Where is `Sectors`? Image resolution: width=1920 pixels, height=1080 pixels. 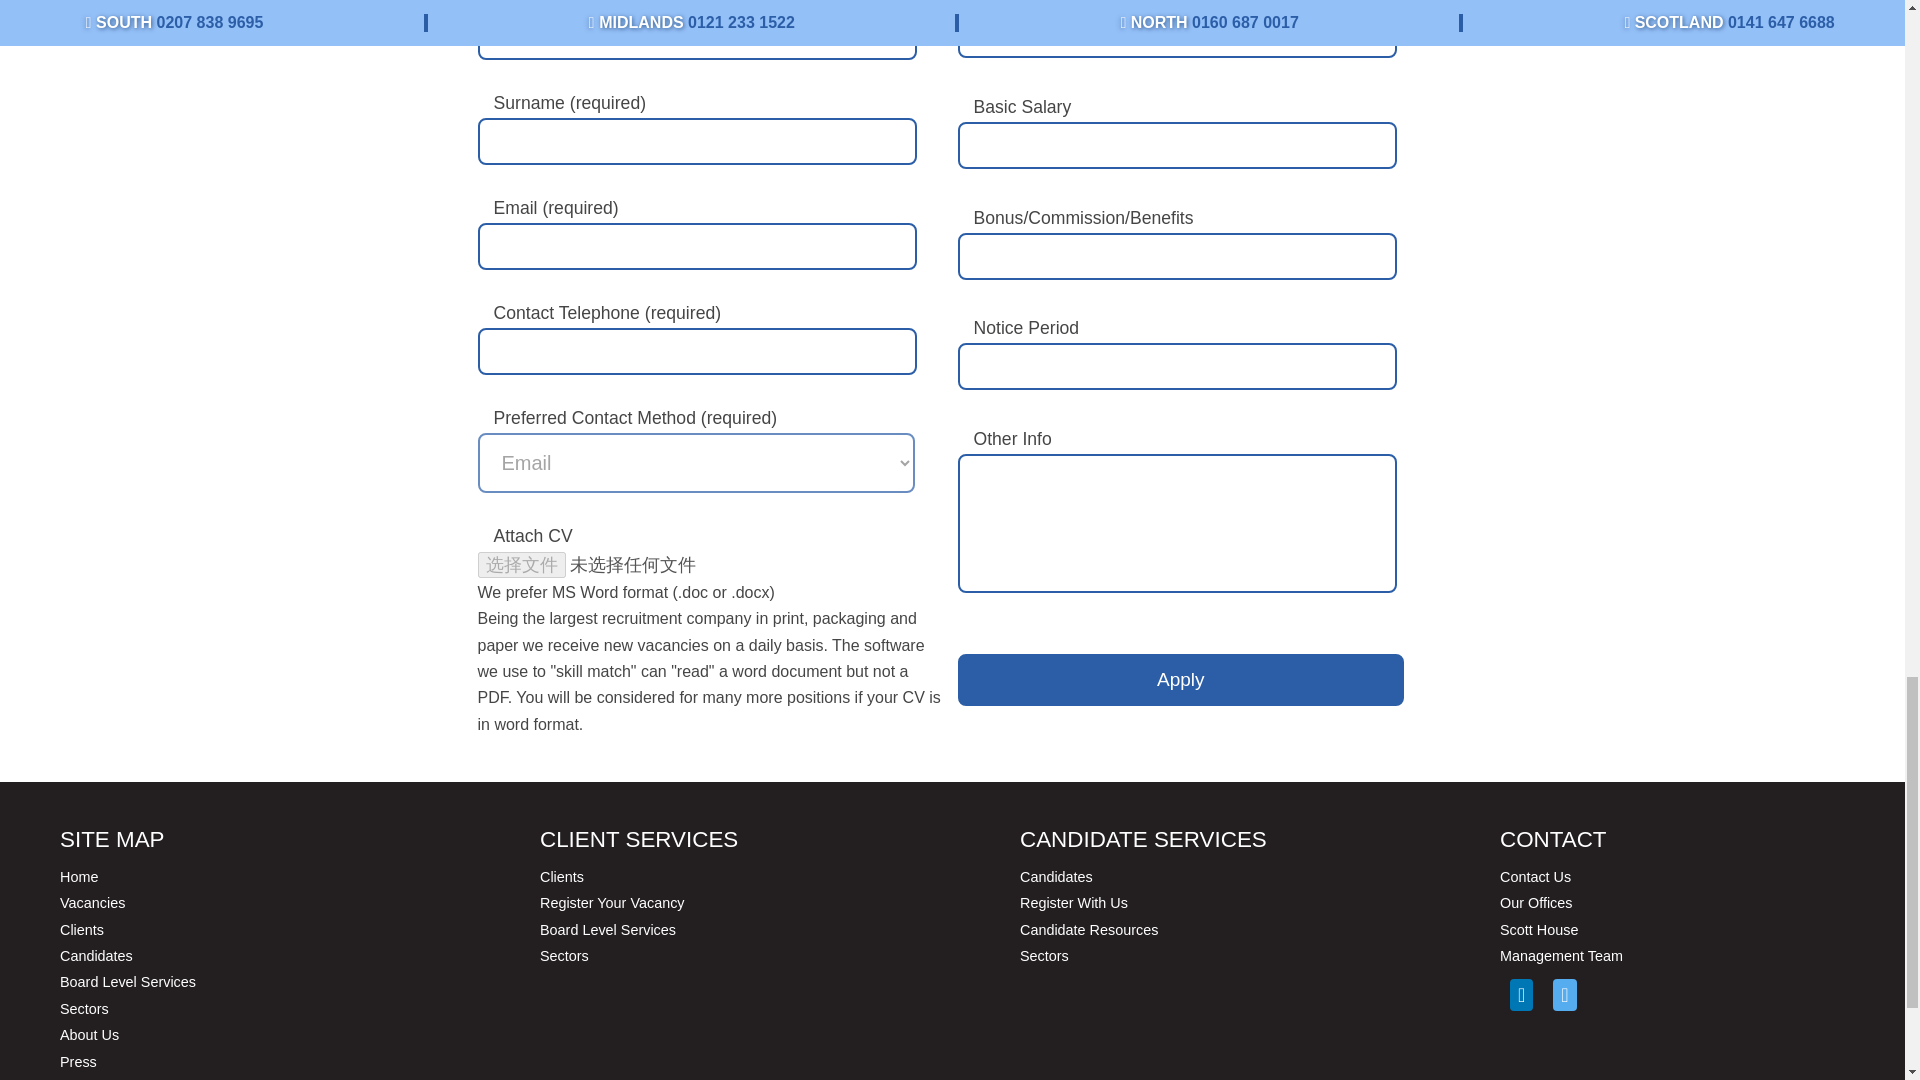
Sectors is located at coordinates (84, 1009).